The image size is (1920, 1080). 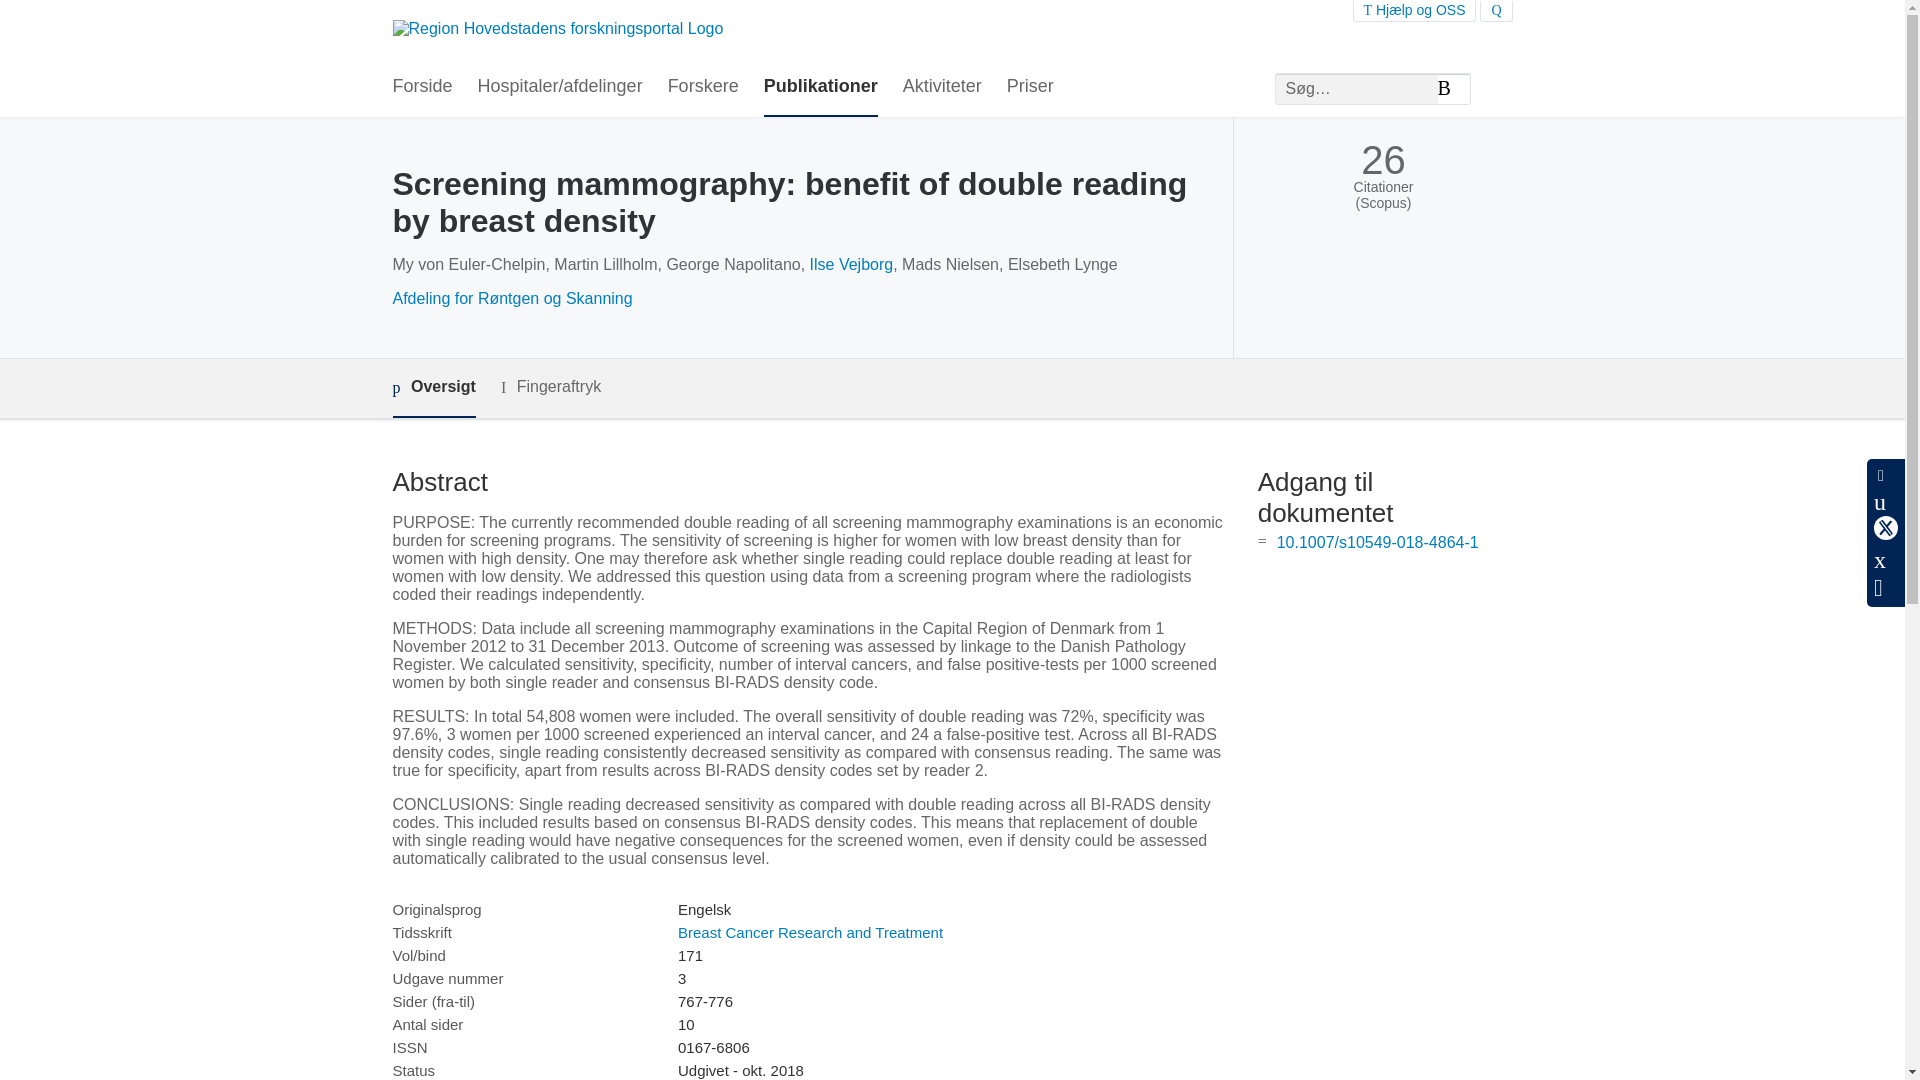 What do you see at coordinates (704, 87) in the screenshot?
I see `Forskere` at bounding box center [704, 87].